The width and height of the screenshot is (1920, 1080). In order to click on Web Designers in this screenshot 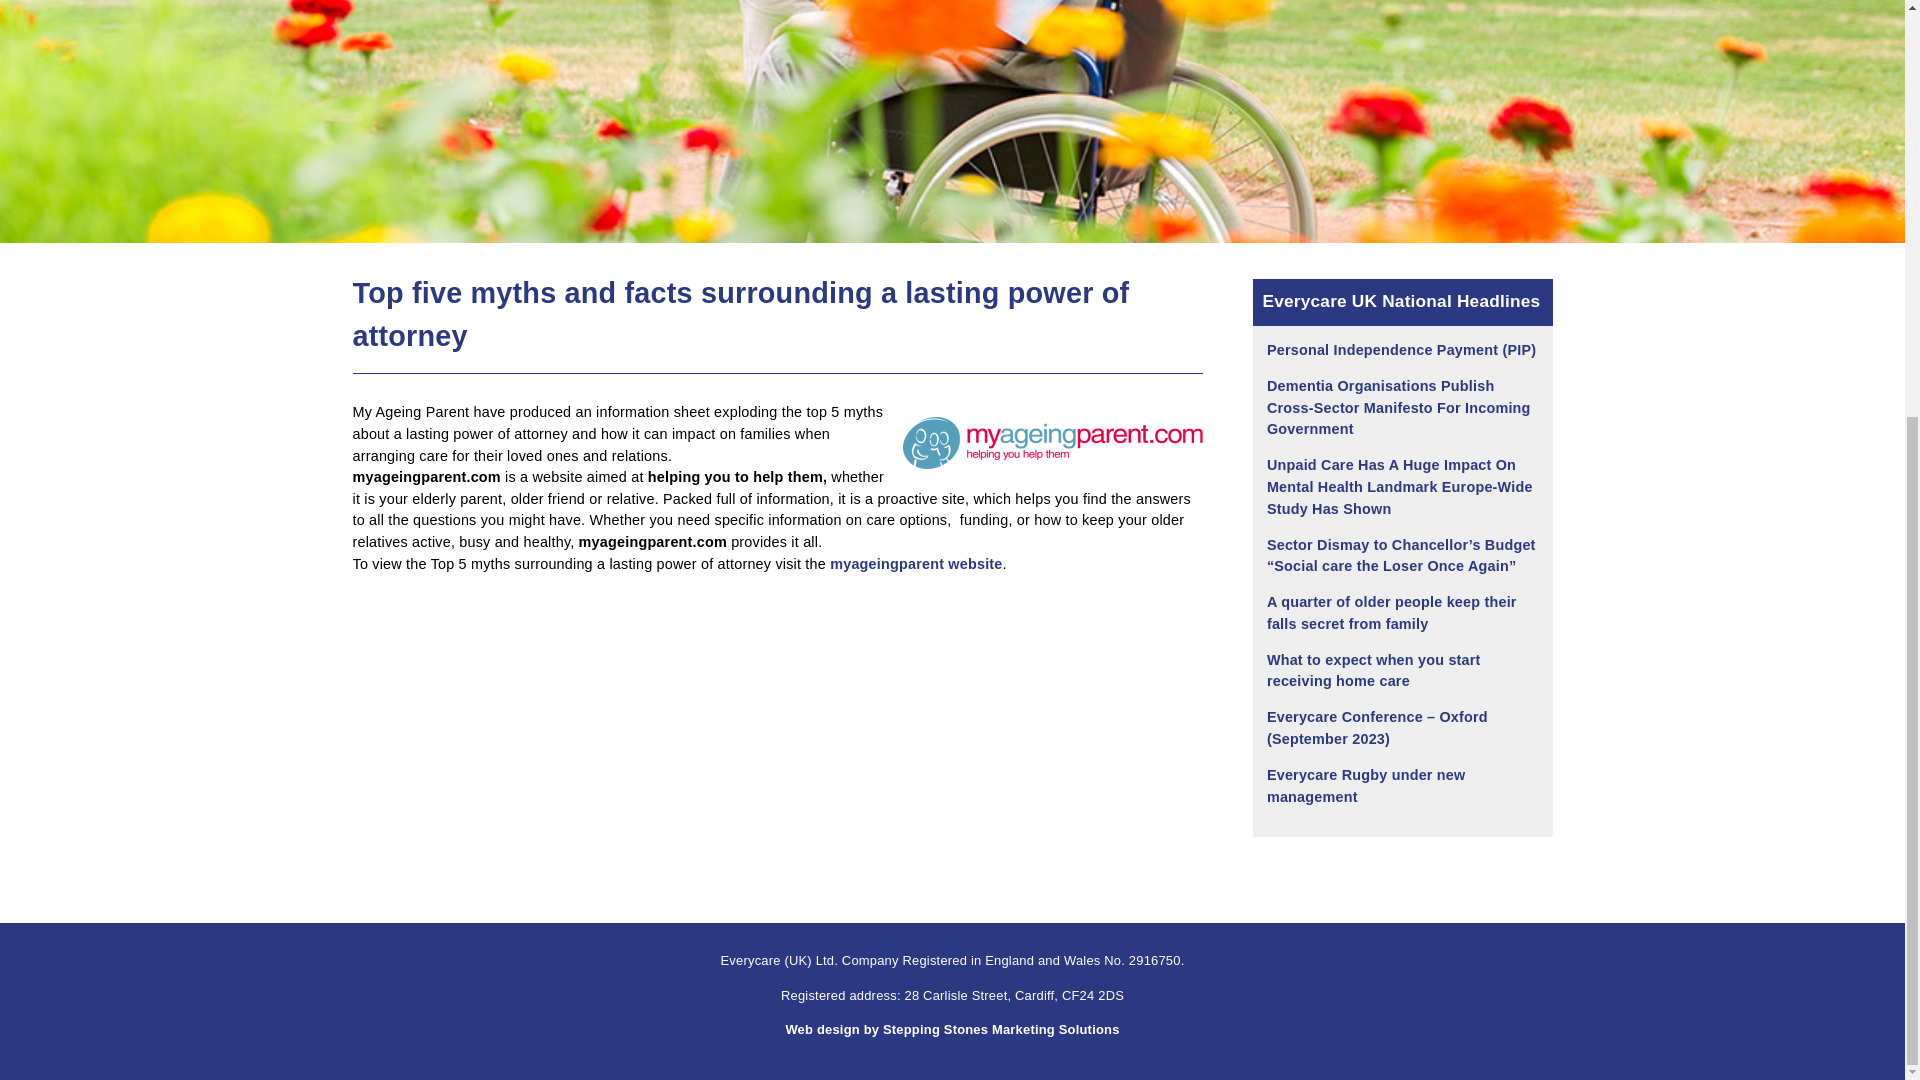, I will do `click(952, 1028)`.